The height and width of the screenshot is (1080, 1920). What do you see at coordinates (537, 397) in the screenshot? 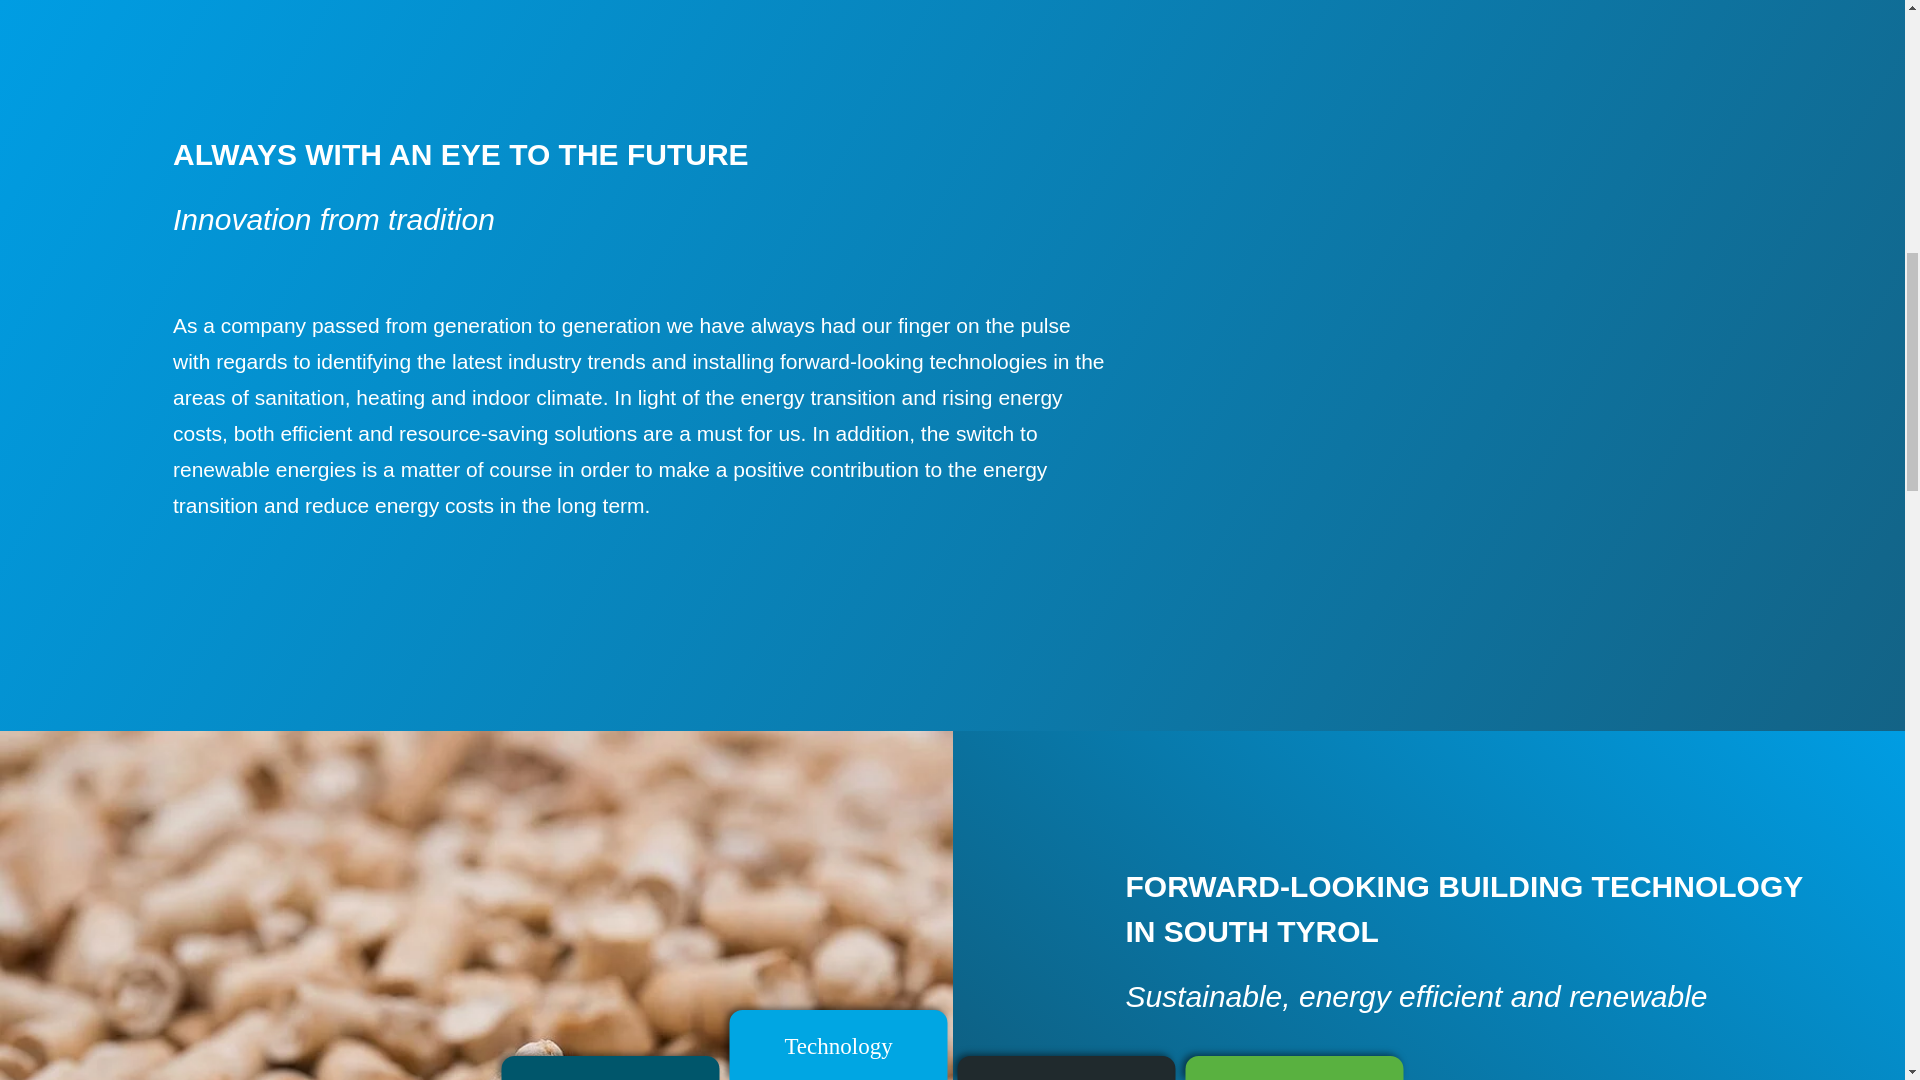
I see `Indoor climate` at bounding box center [537, 397].